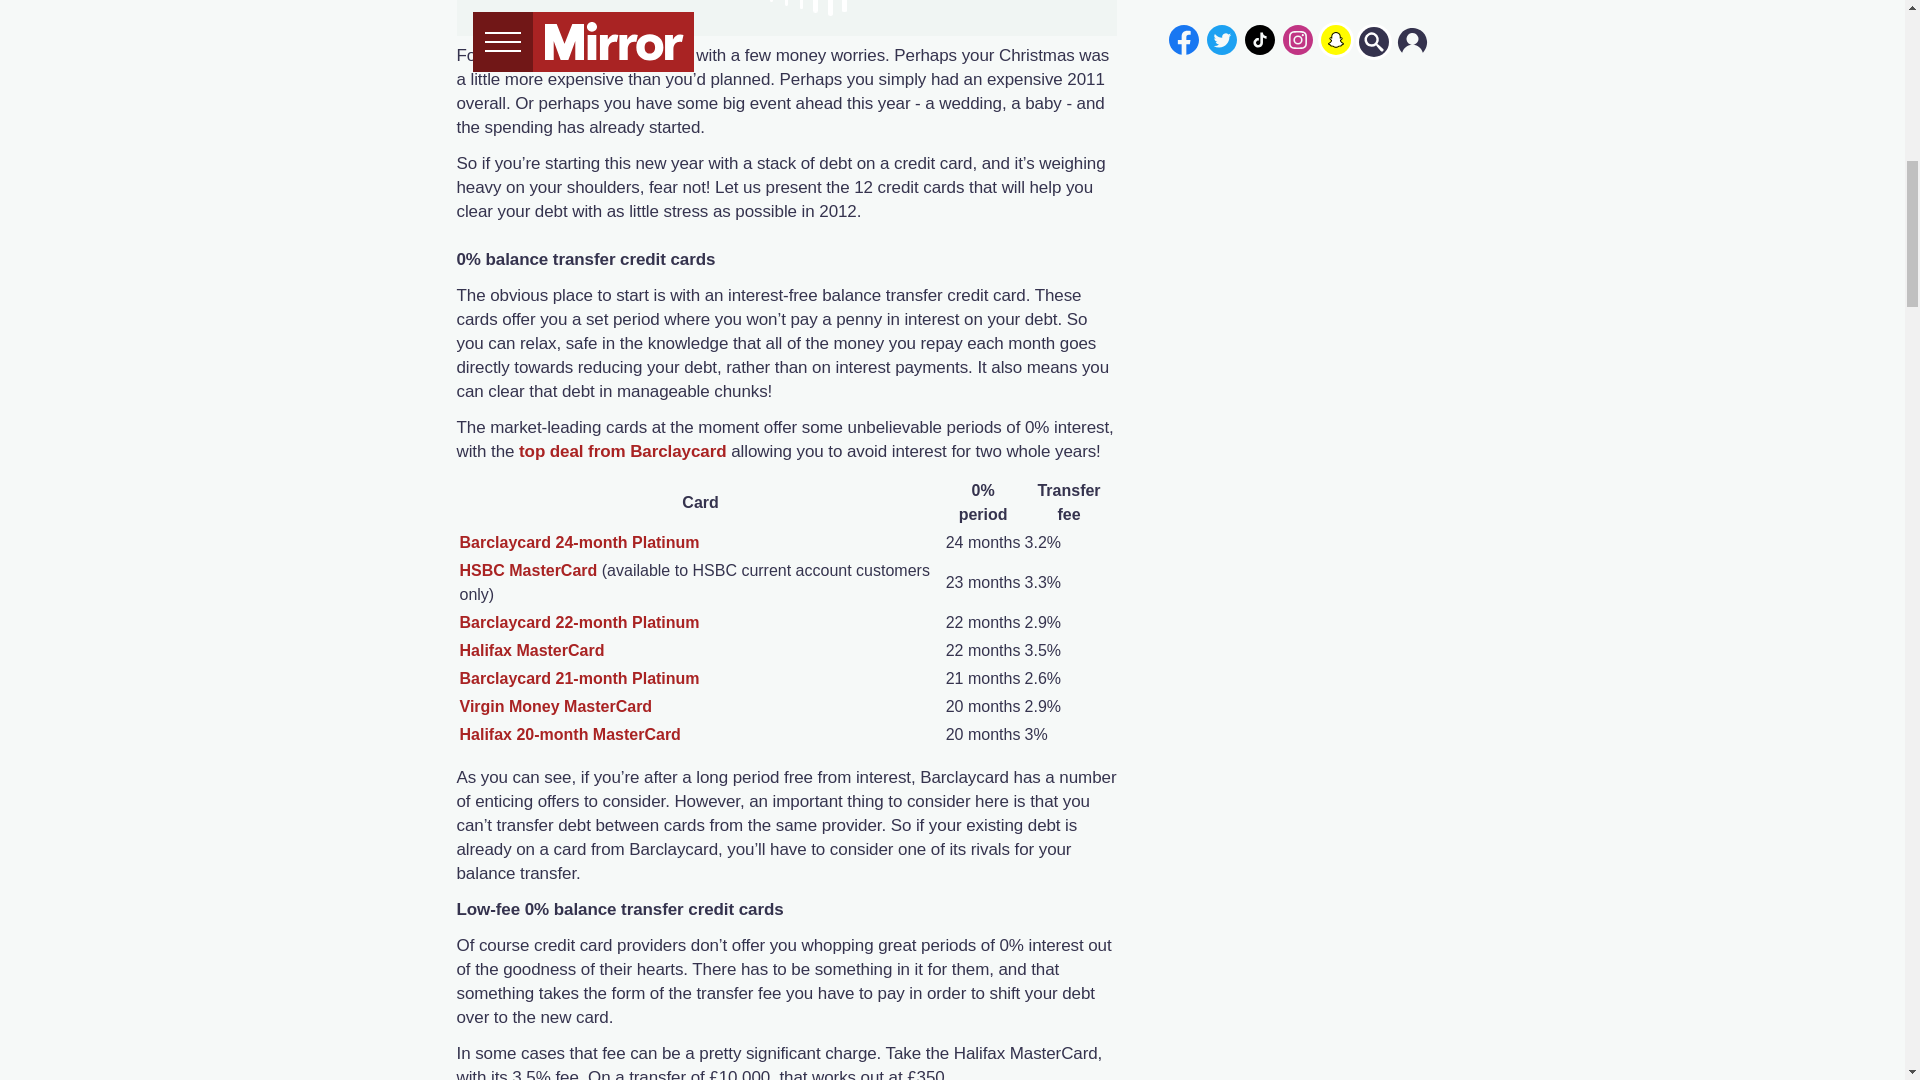 Image resolution: width=1920 pixels, height=1080 pixels. I want to click on Halifax MasterCard, so click(532, 650).